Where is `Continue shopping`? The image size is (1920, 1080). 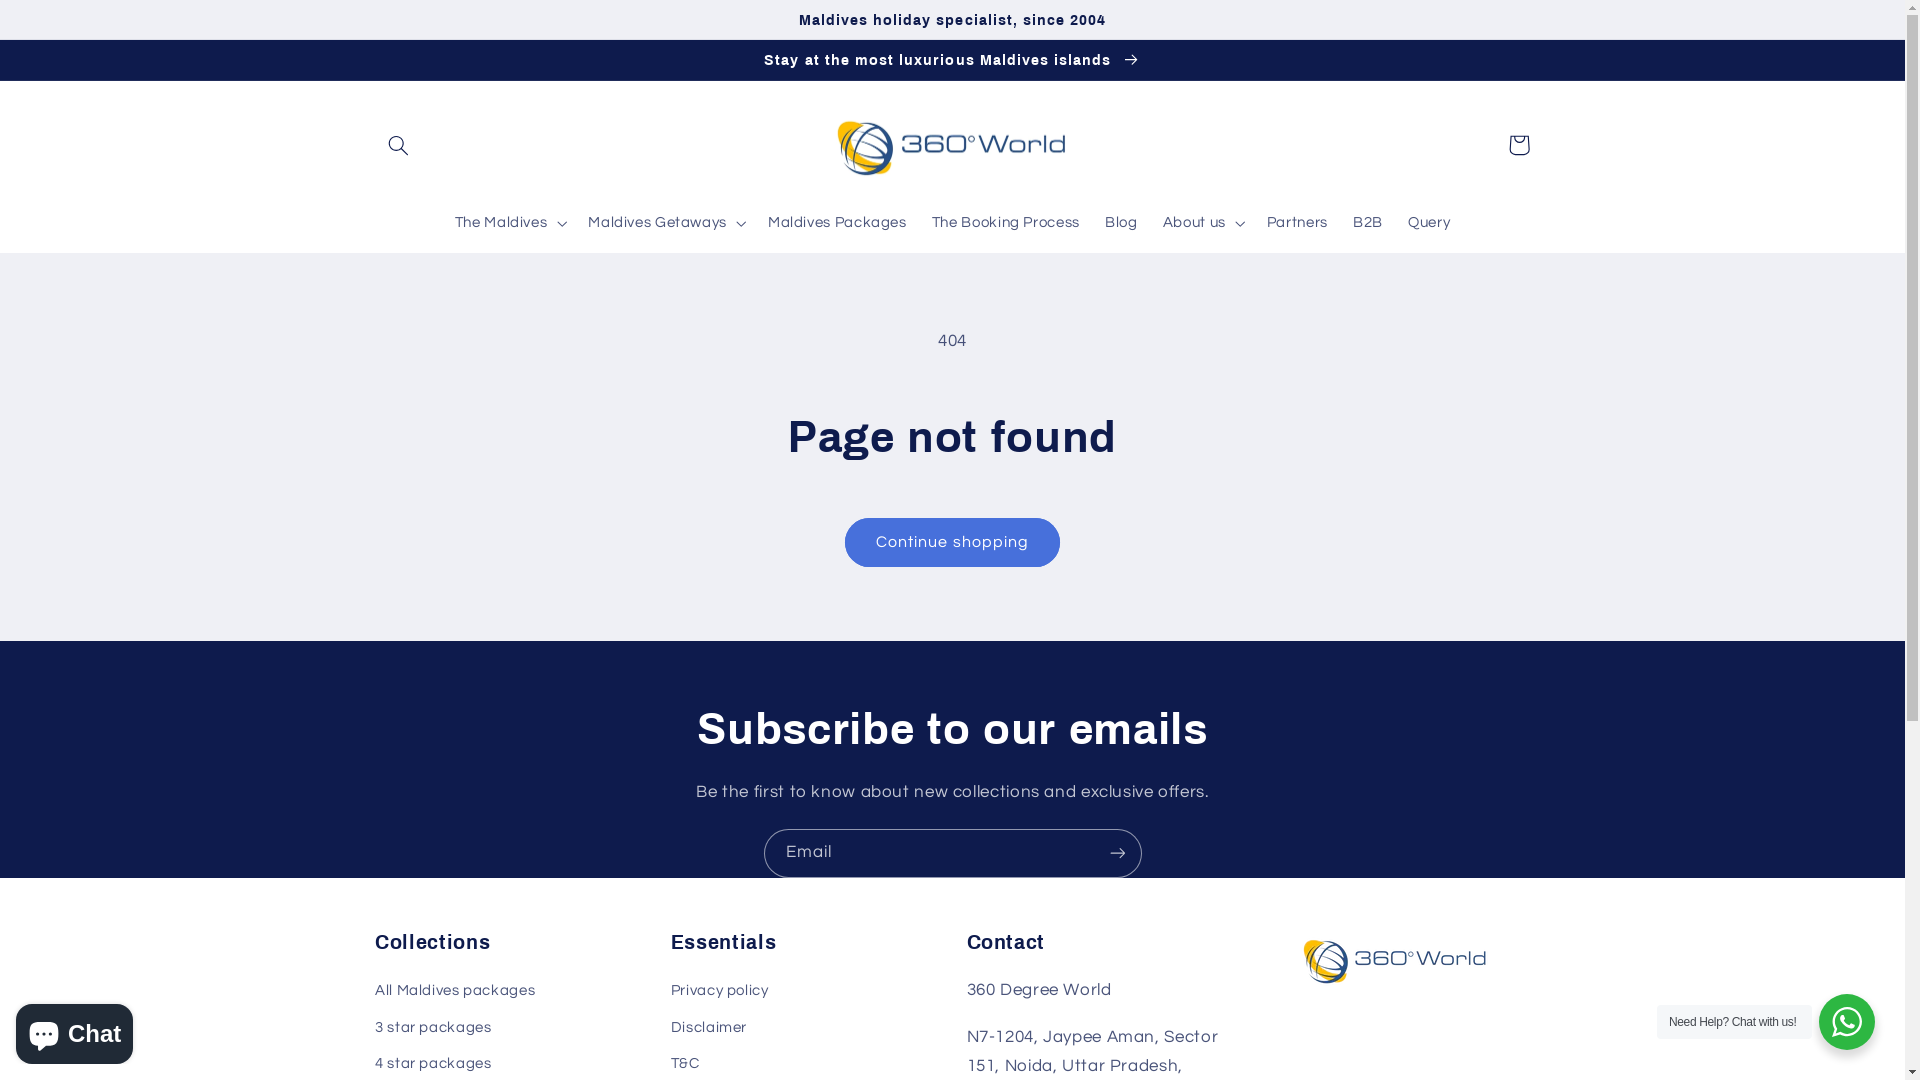
Continue shopping is located at coordinates (953, 542).